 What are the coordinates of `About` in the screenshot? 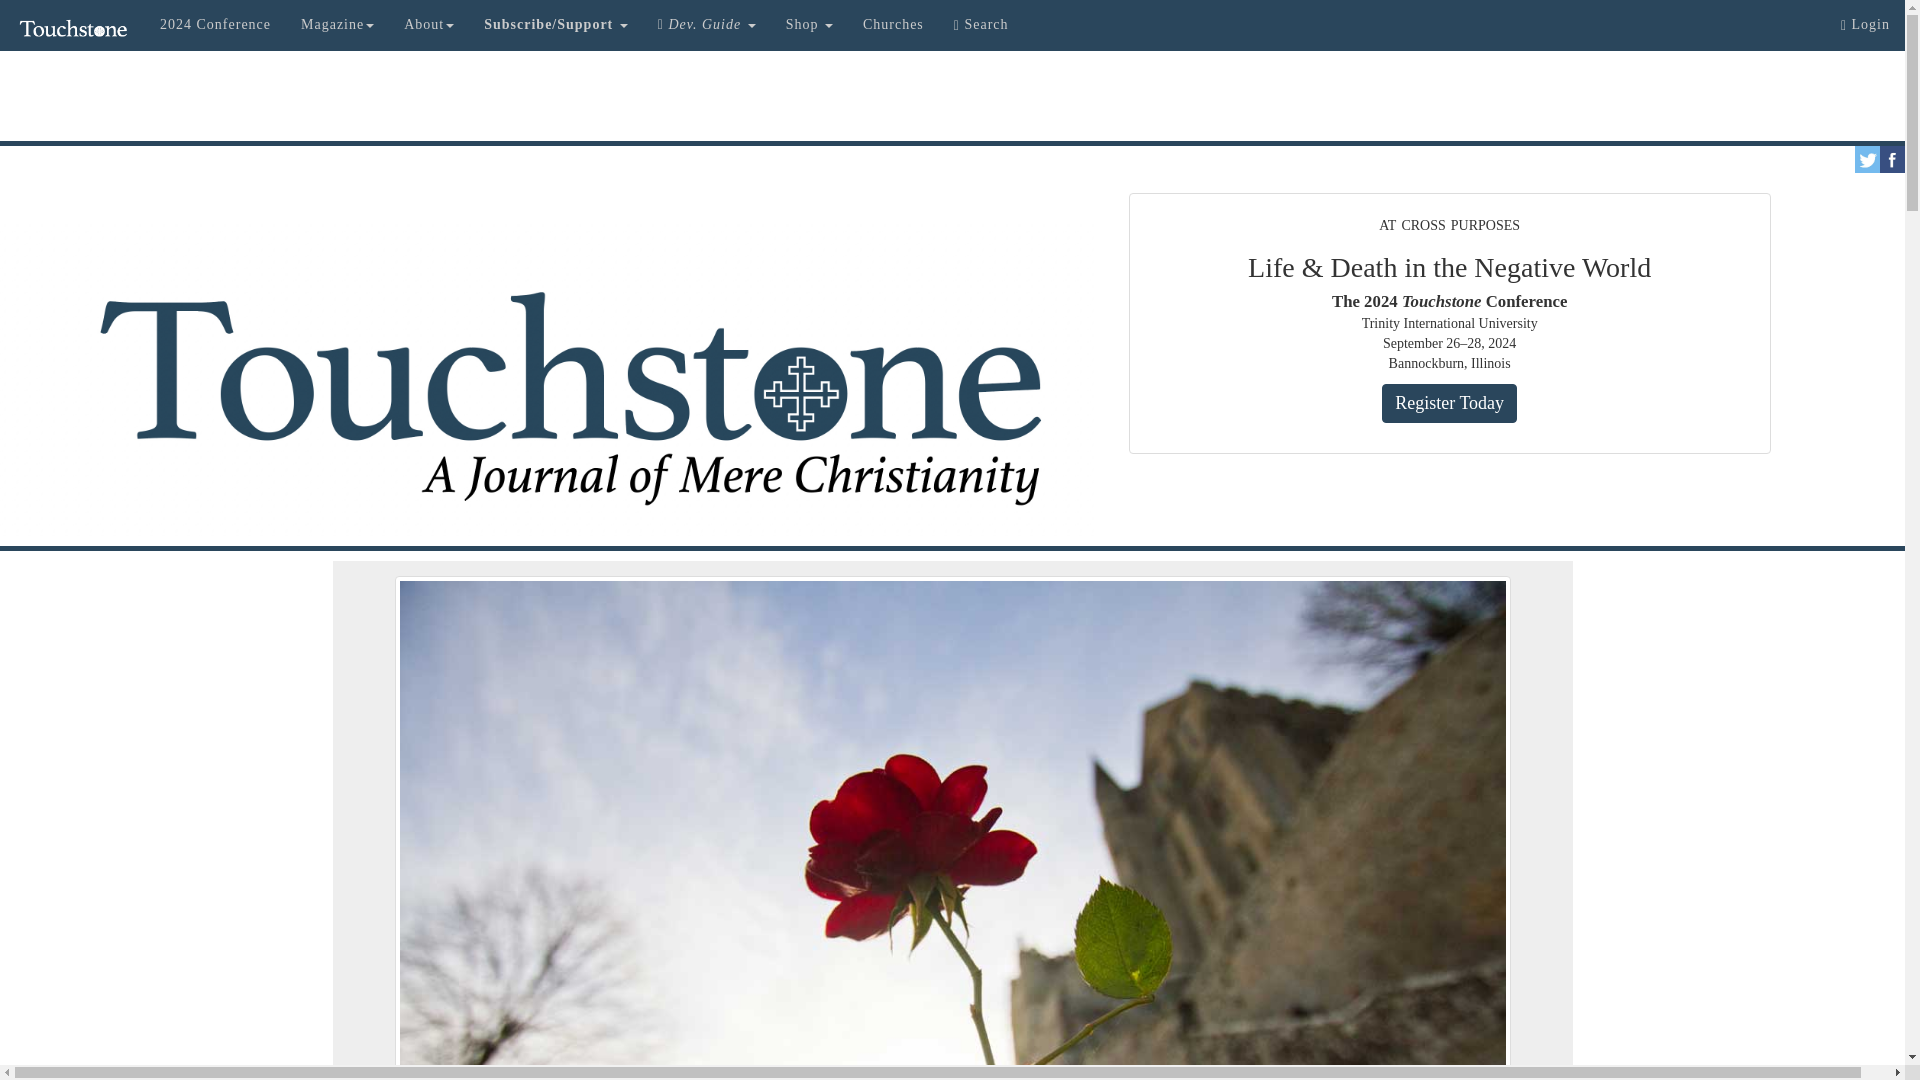 It's located at (428, 24).